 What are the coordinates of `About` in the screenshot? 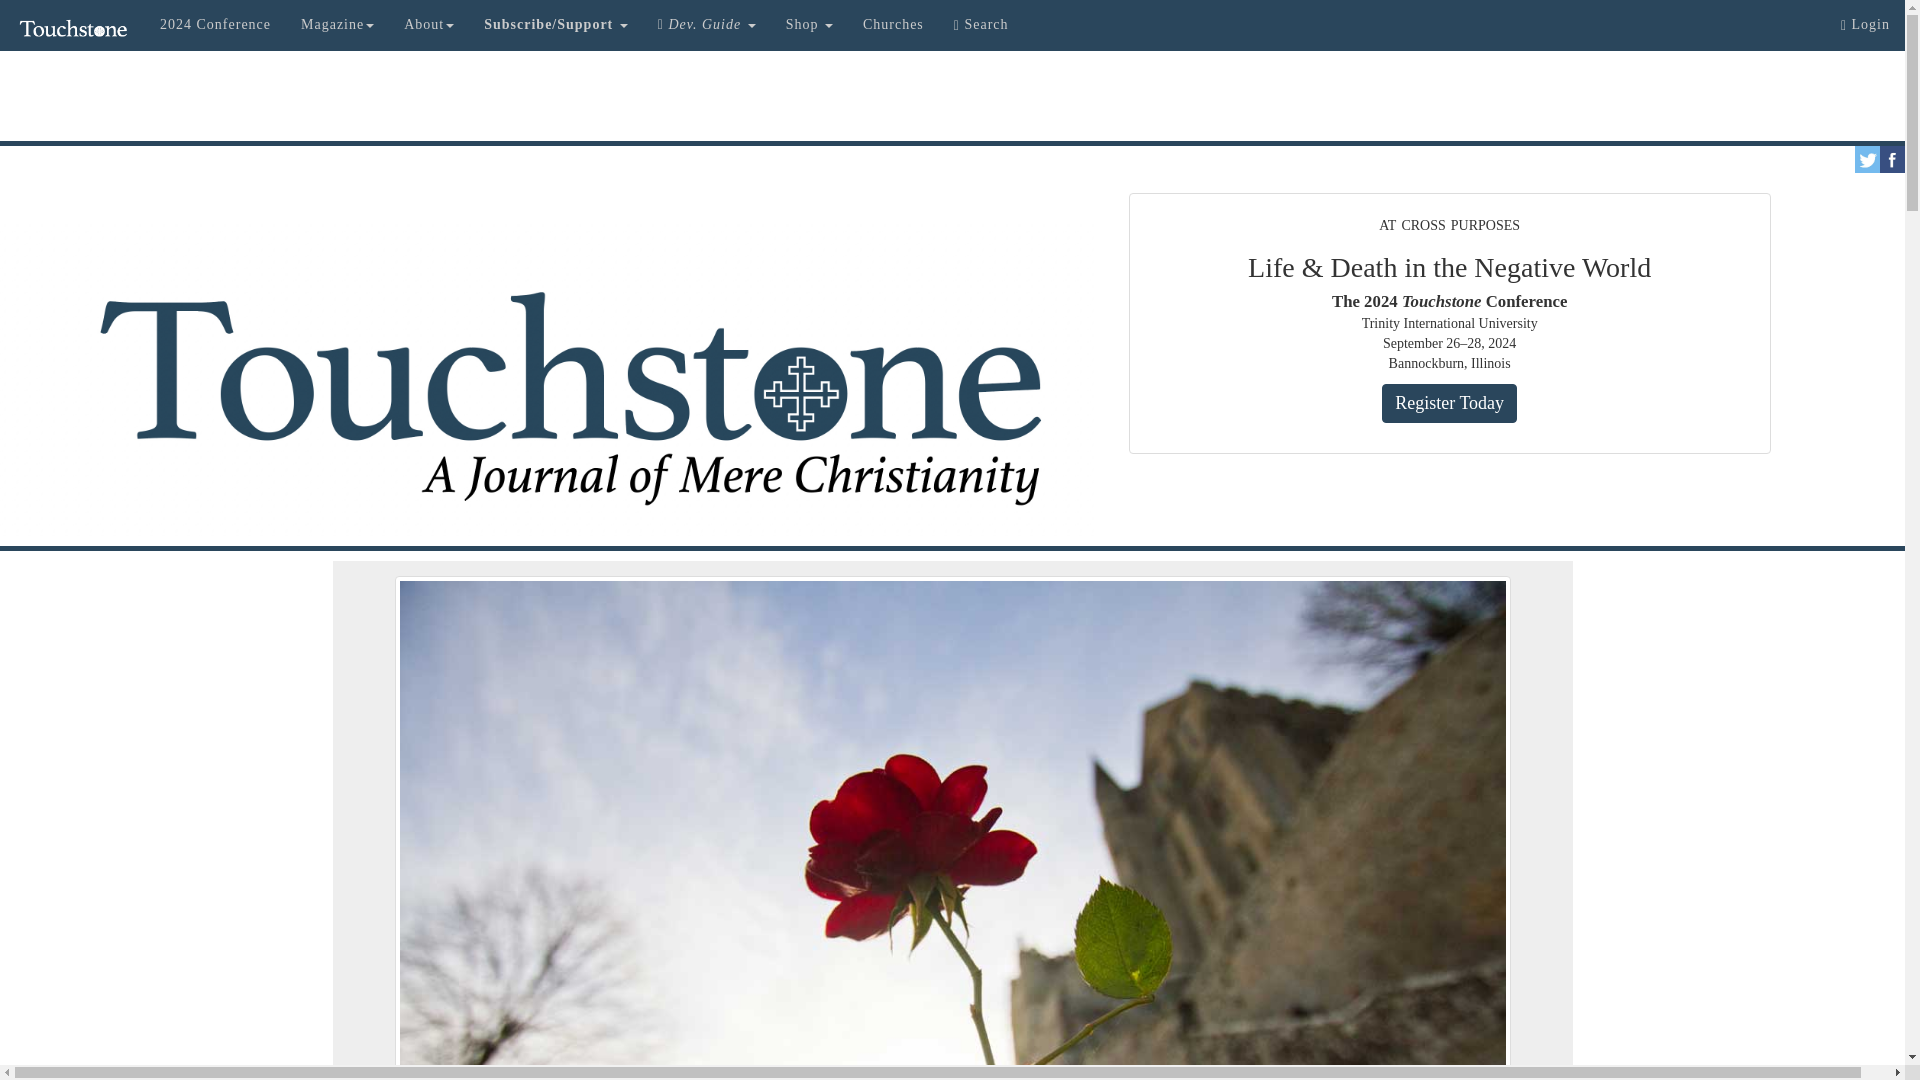 It's located at (428, 24).